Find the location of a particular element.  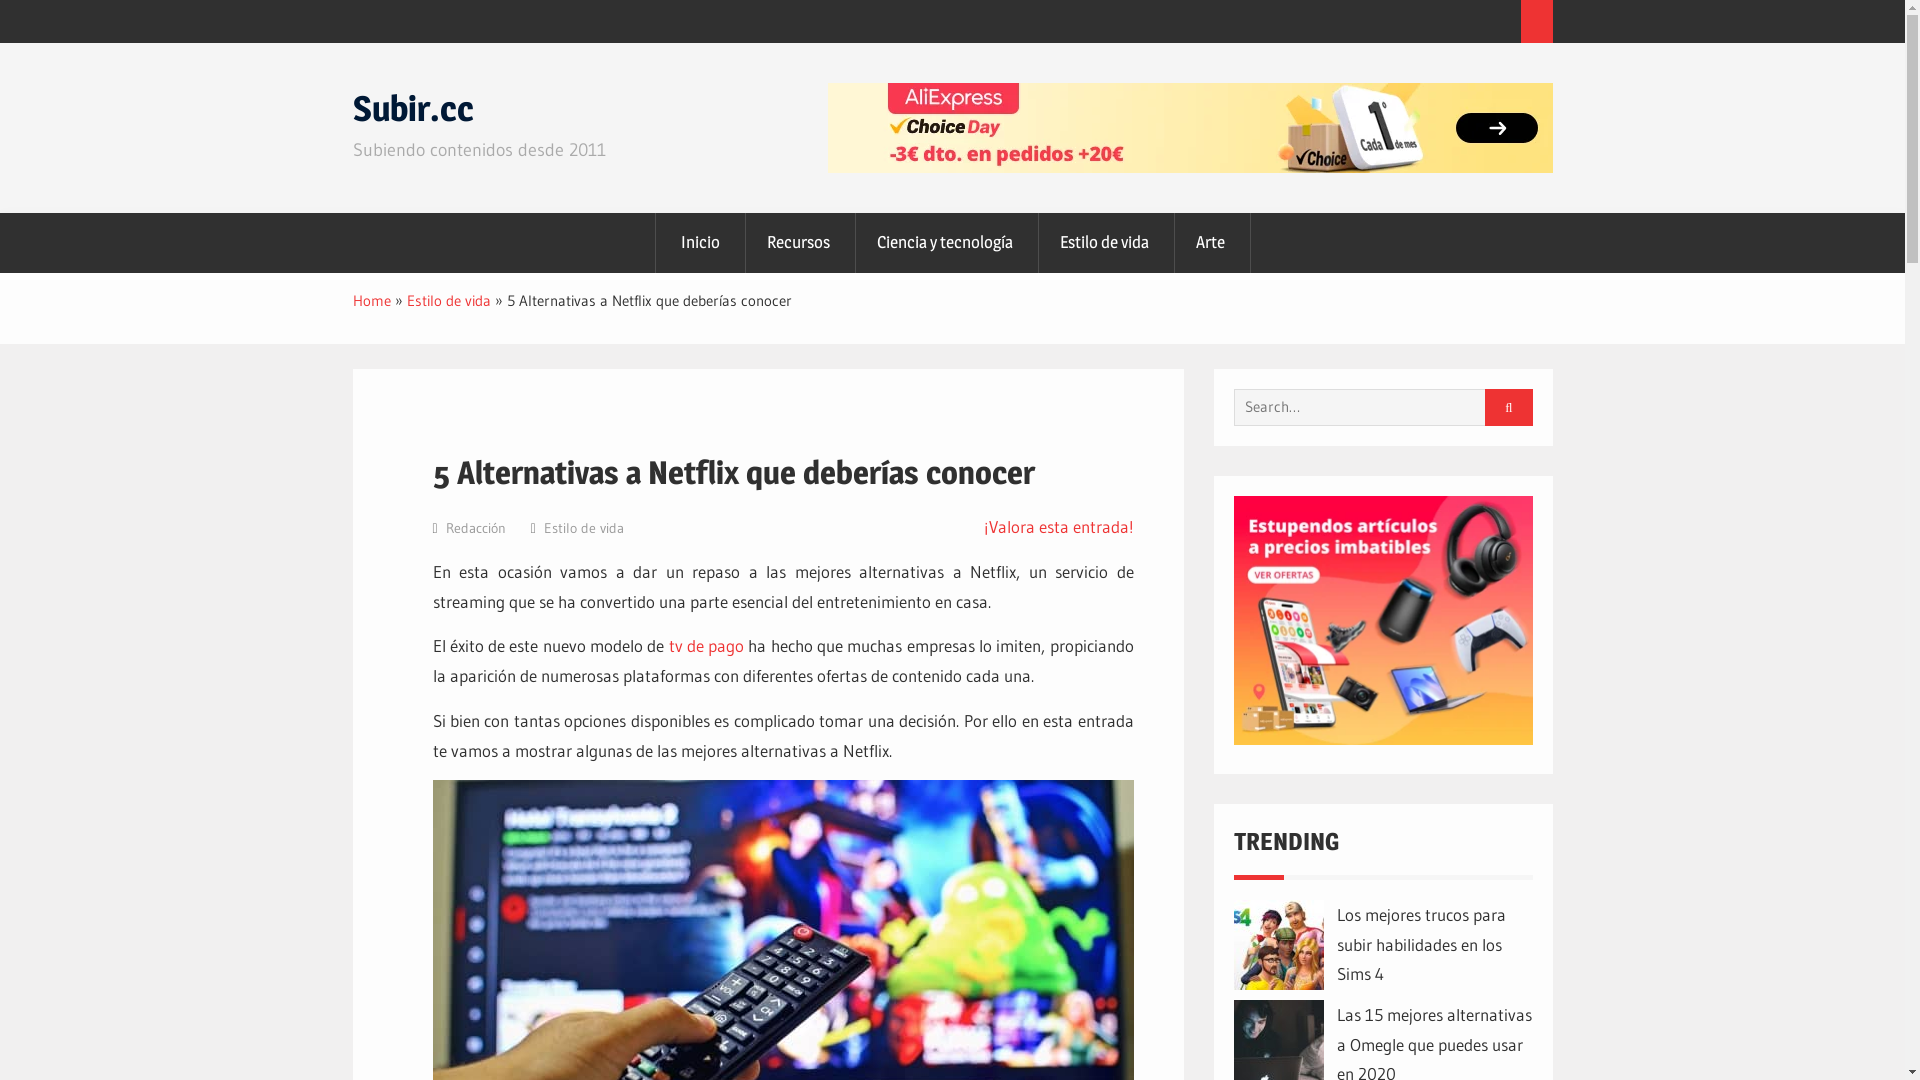

Home is located at coordinates (371, 300).